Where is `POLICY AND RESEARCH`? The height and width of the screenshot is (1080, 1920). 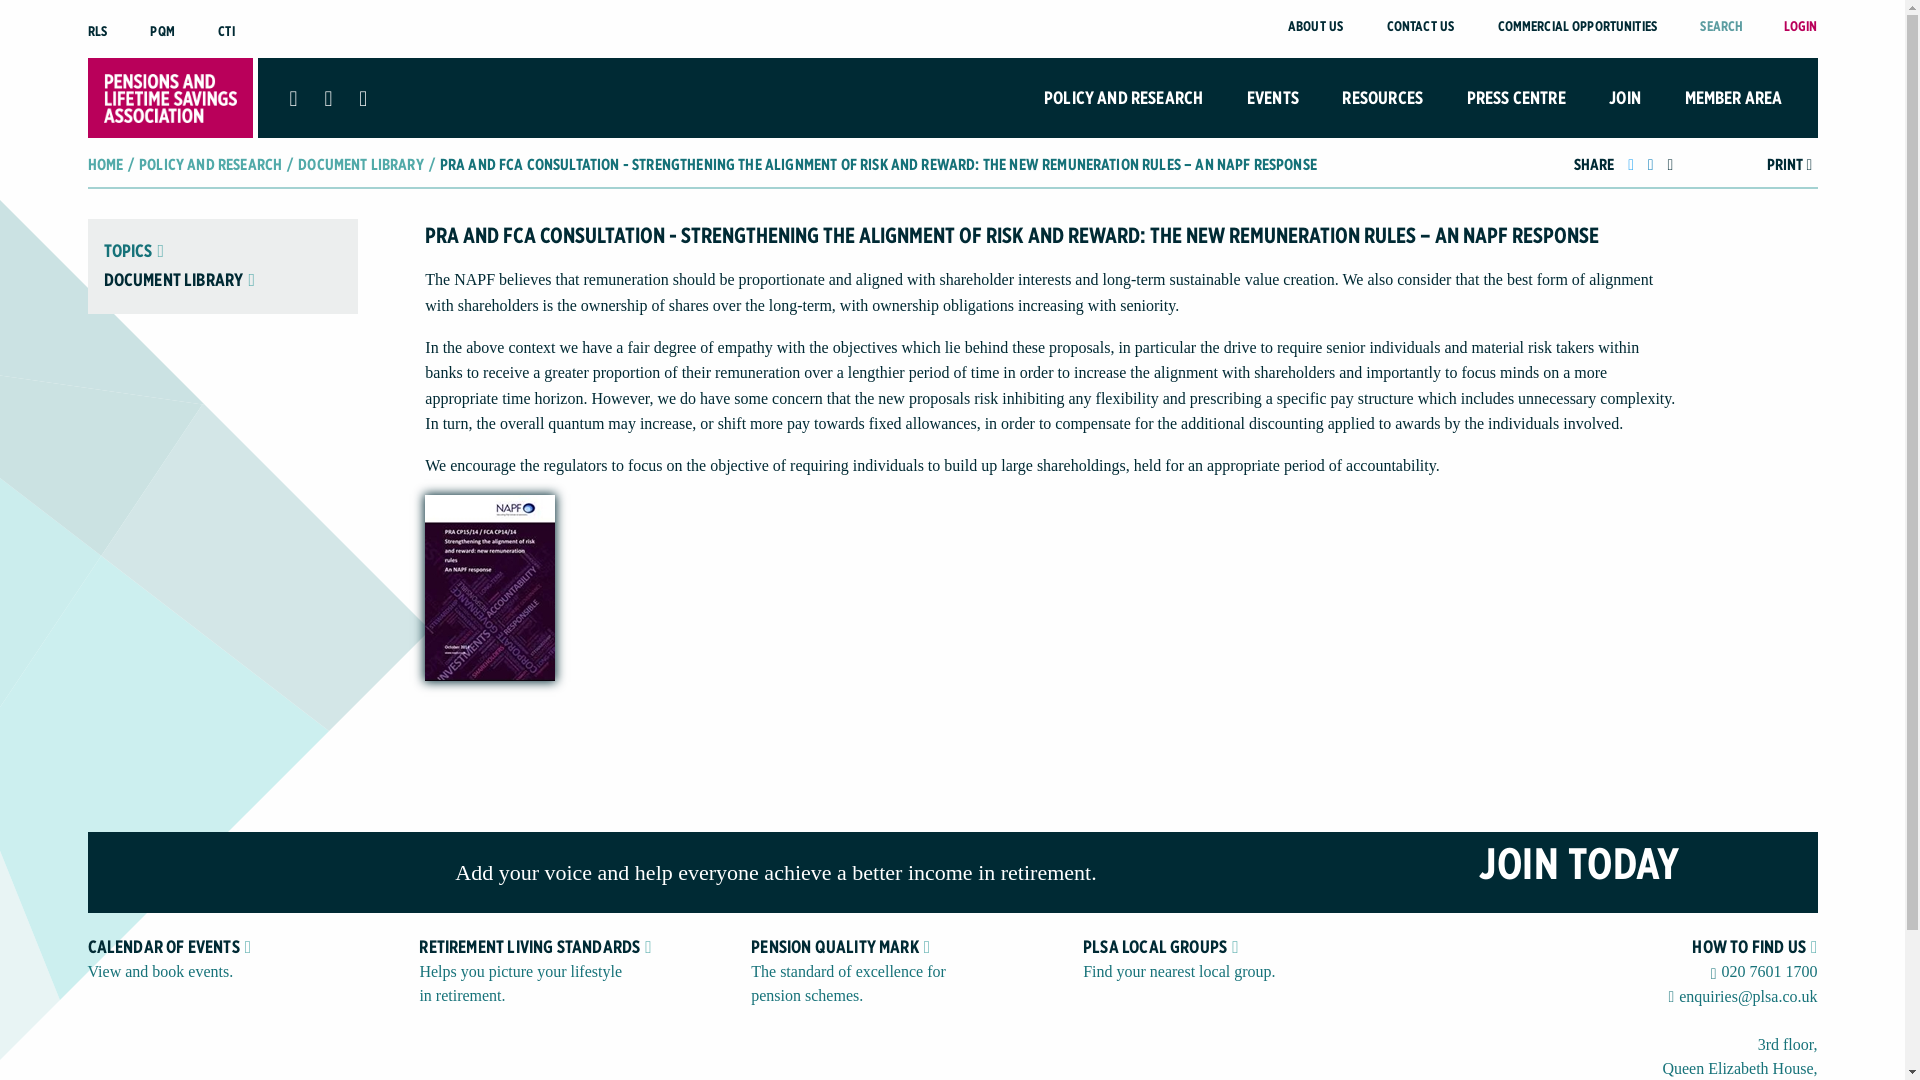
POLICY AND RESEARCH is located at coordinates (210, 164).